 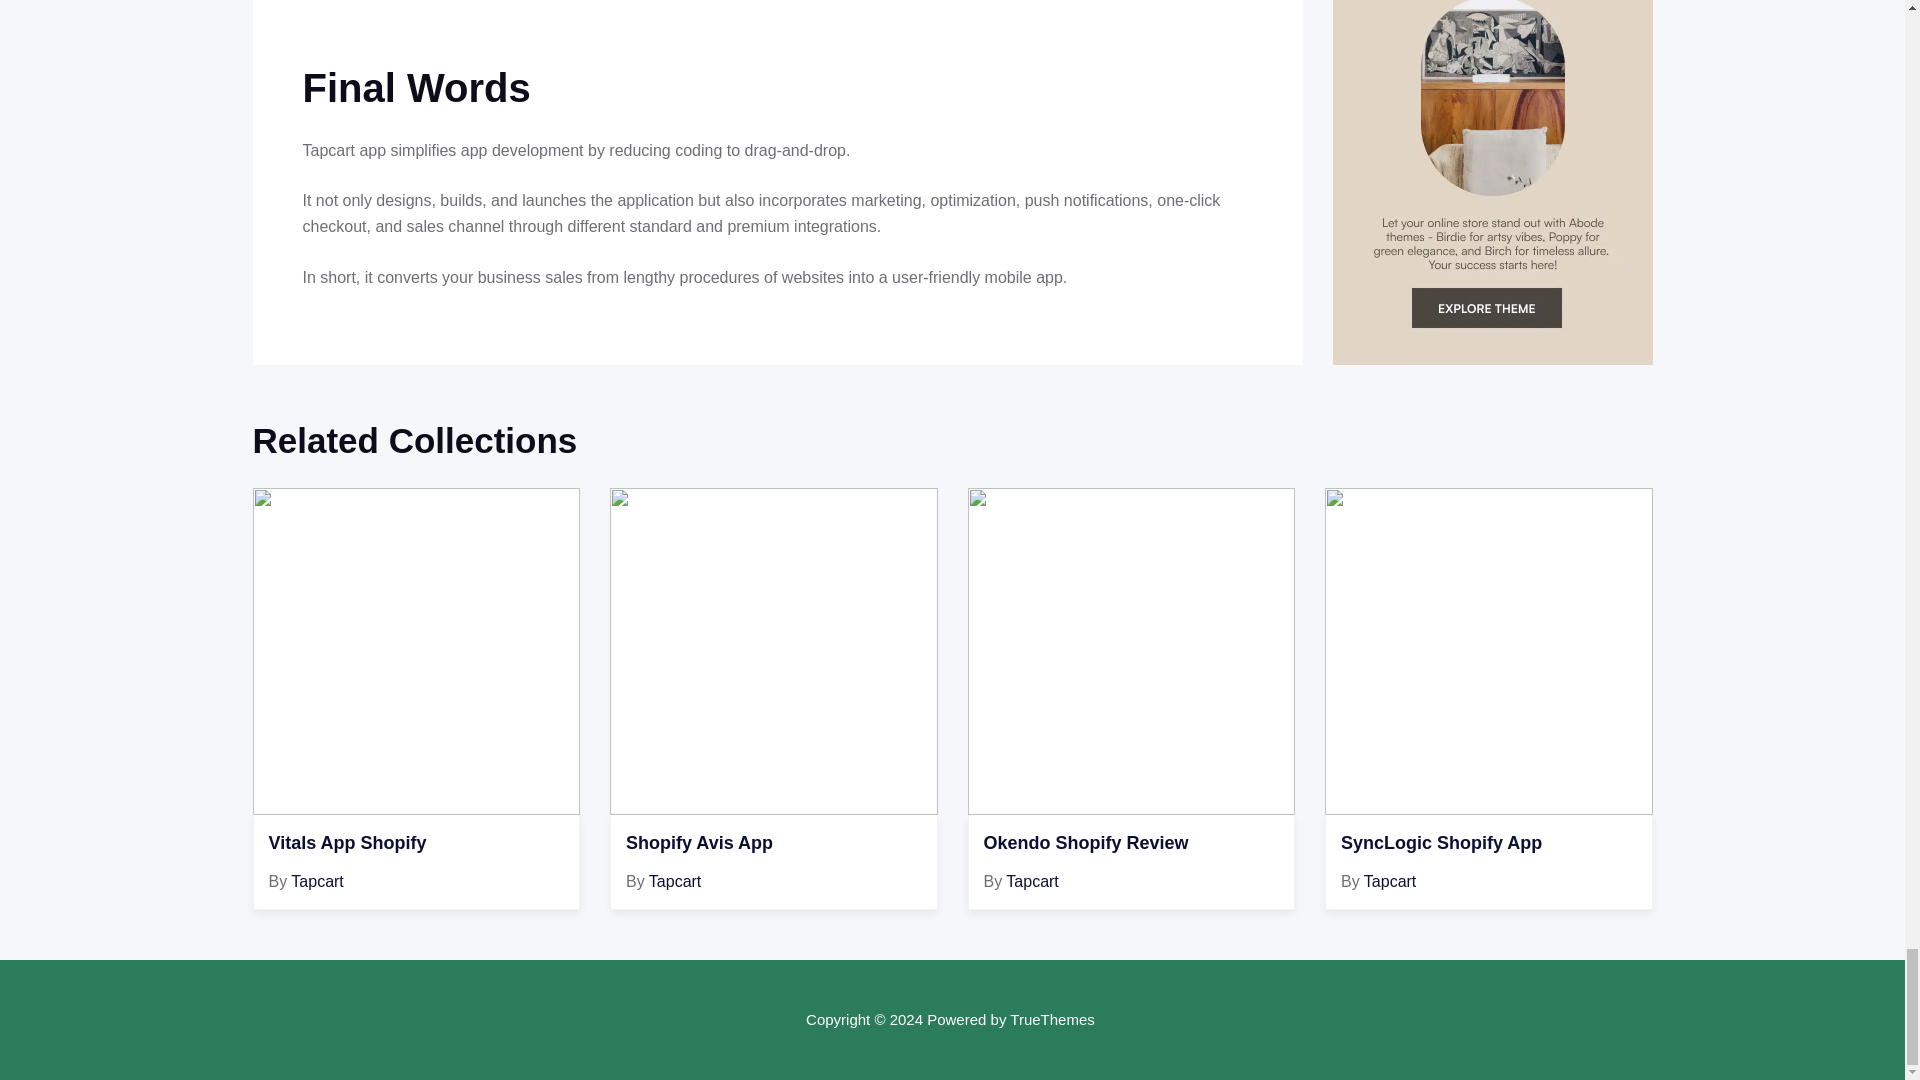 I want to click on Tapcart, so click(x=317, y=880).